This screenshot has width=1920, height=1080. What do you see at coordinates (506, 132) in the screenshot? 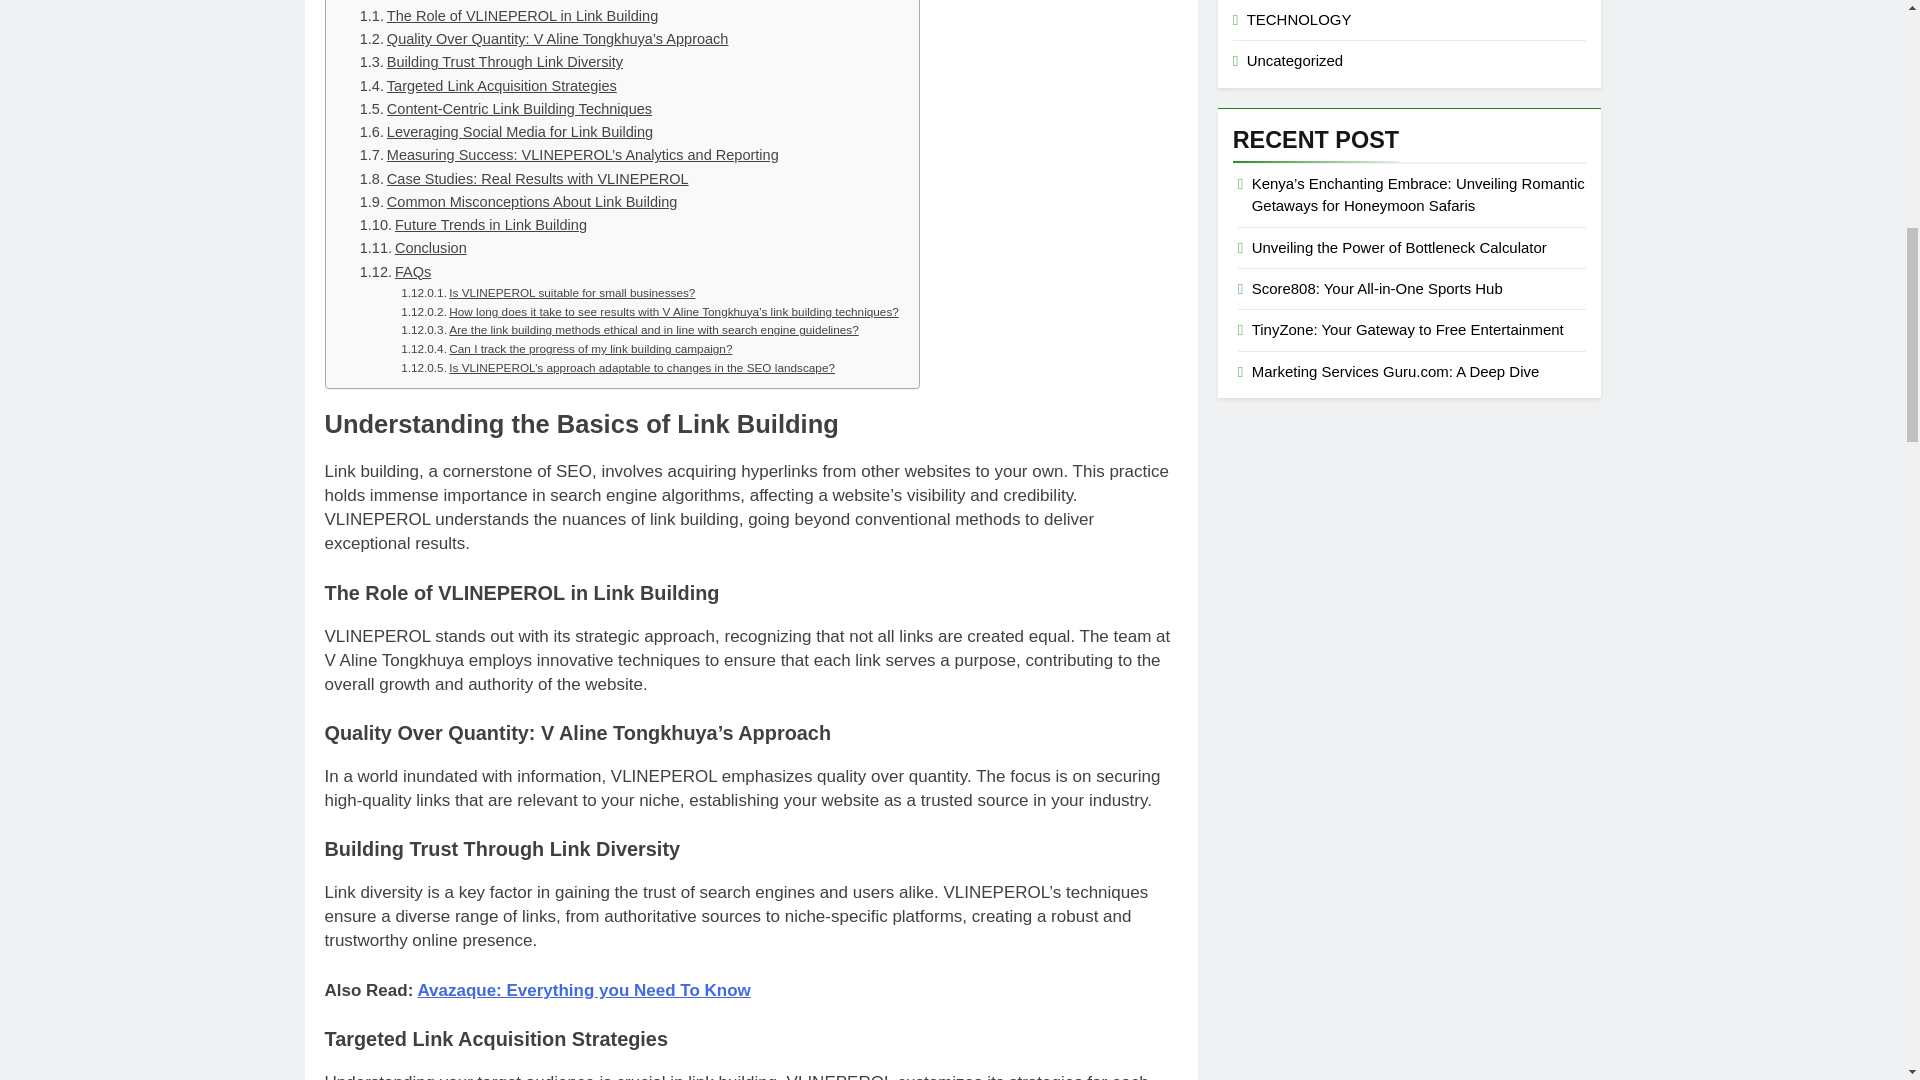
I see `Leveraging Social Media for Link Building` at bounding box center [506, 132].